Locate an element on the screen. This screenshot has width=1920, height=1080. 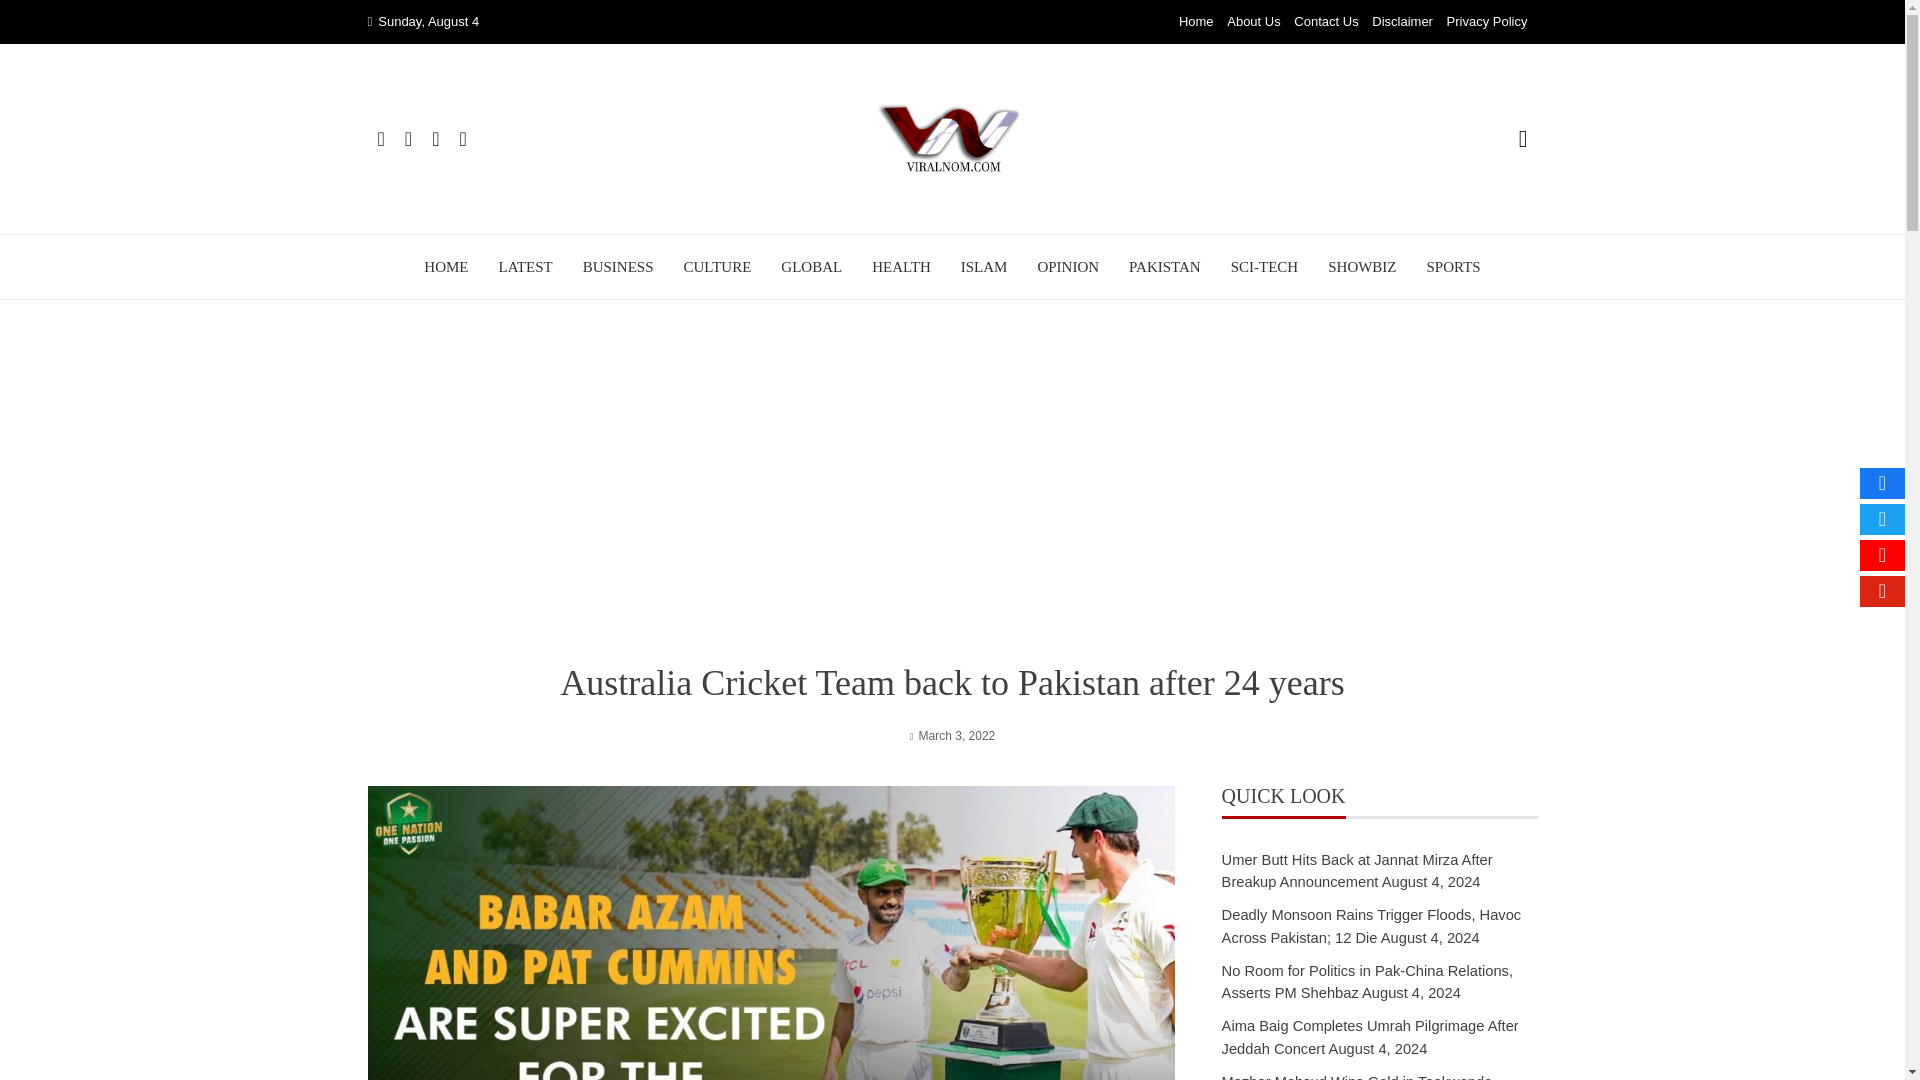
SPORTS is located at coordinates (1453, 266).